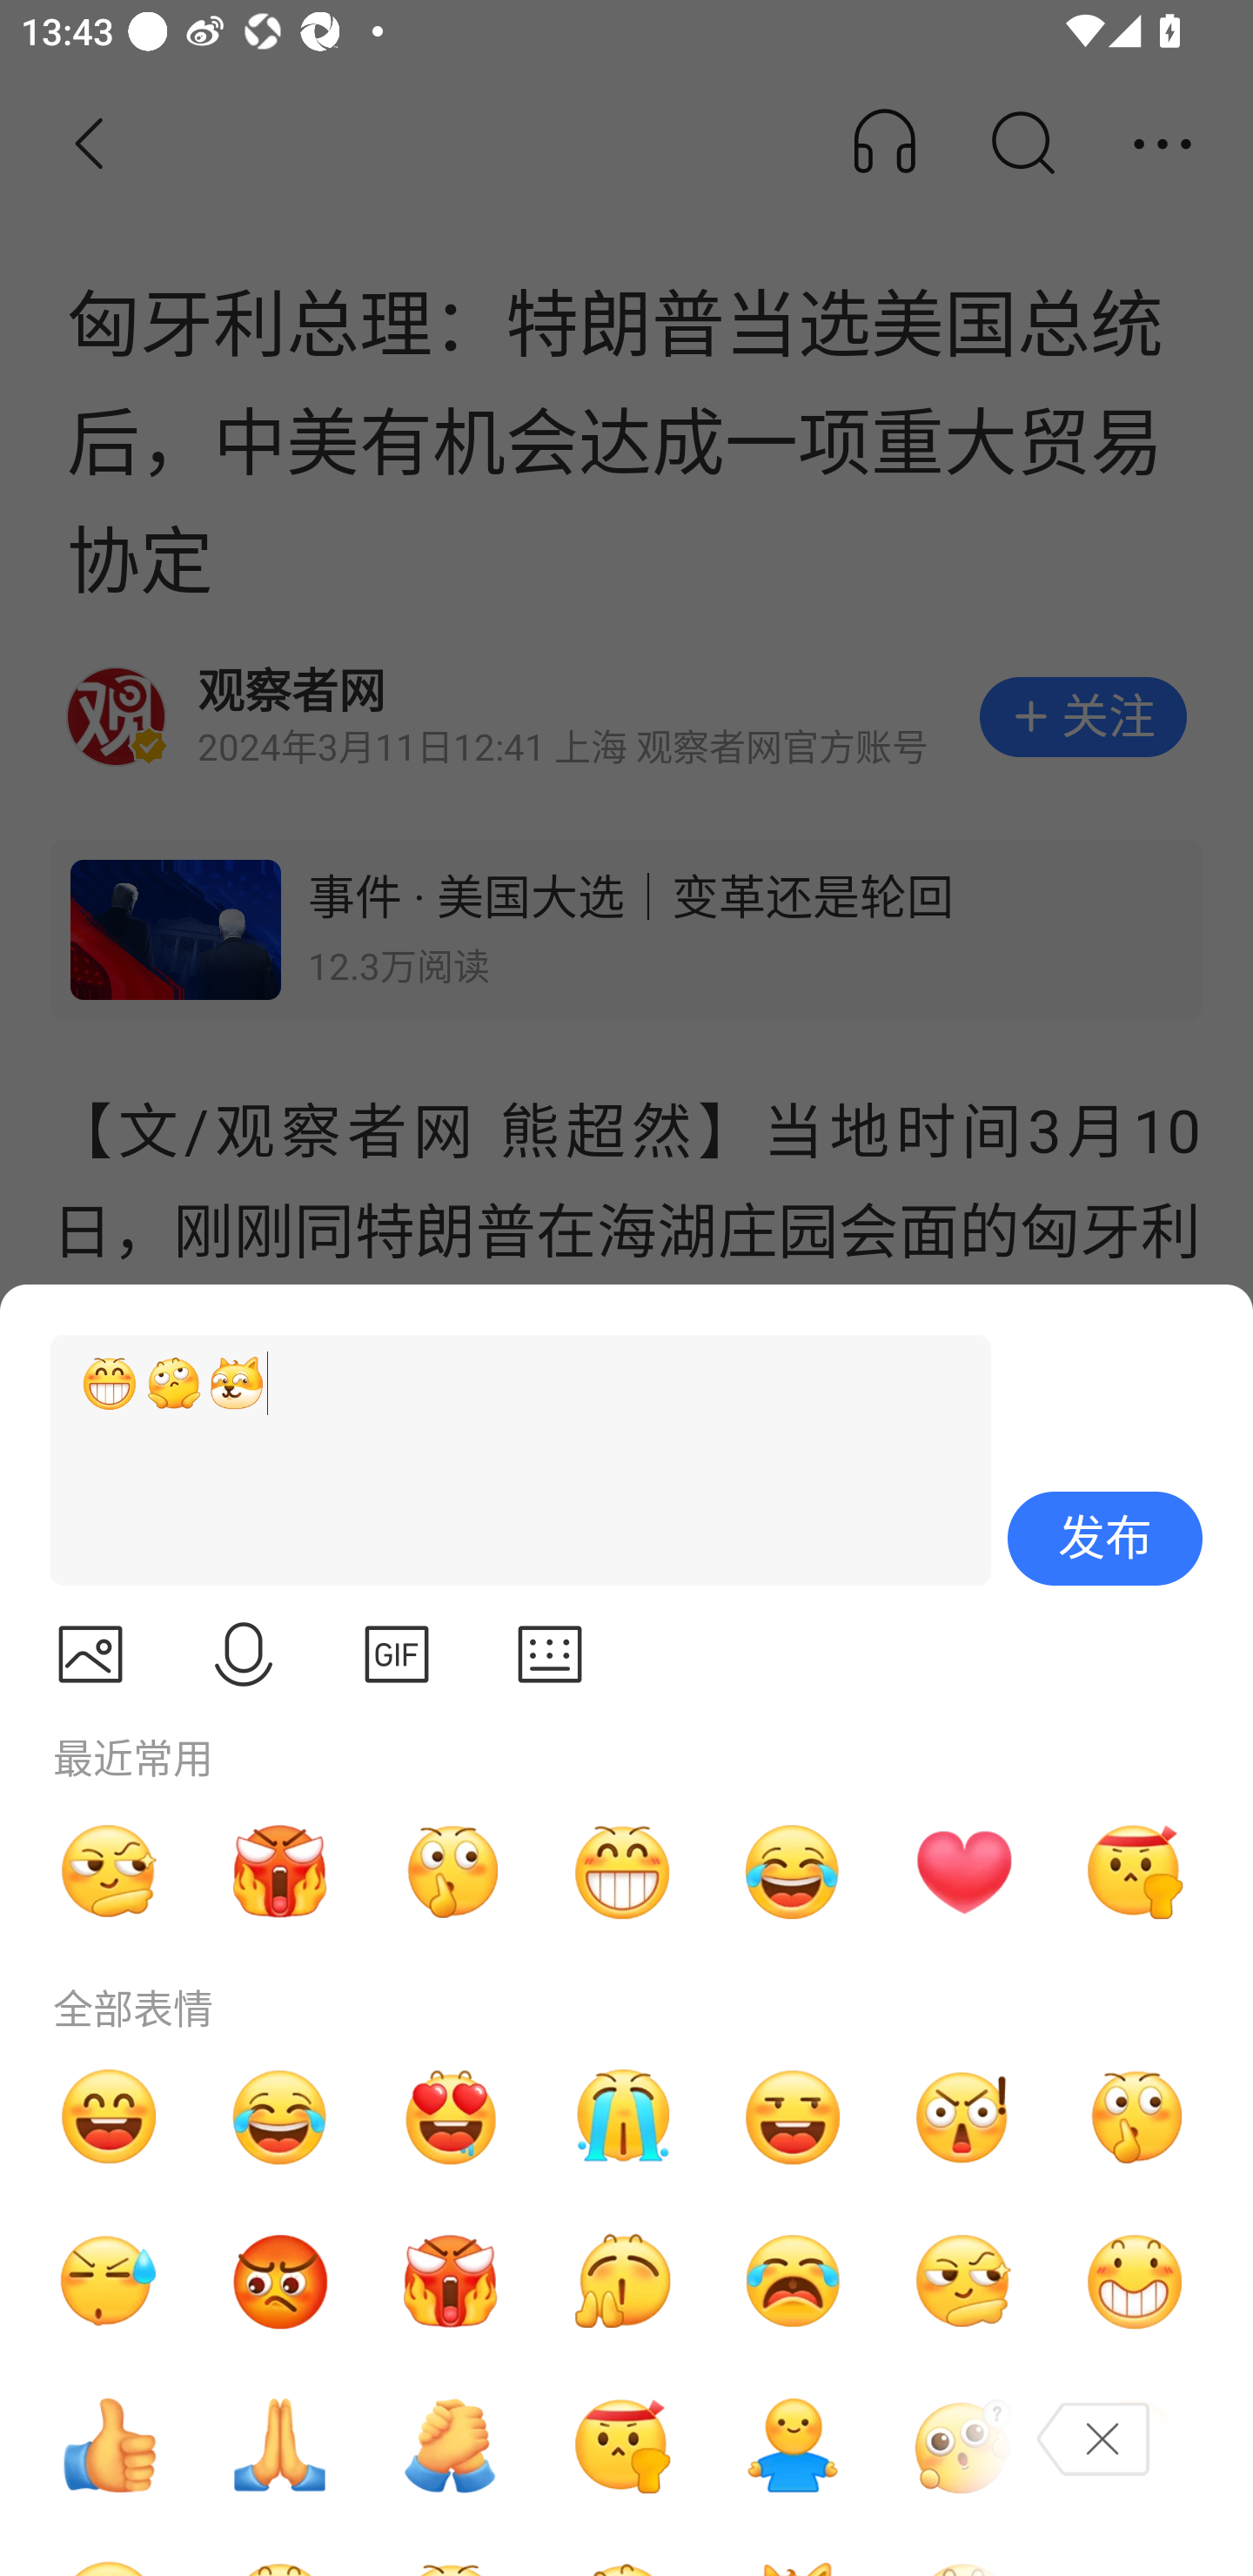 The height and width of the screenshot is (2576, 1253). Describe the element at coordinates (1135, 2116) in the screenshot. I see `嘘` at that location.